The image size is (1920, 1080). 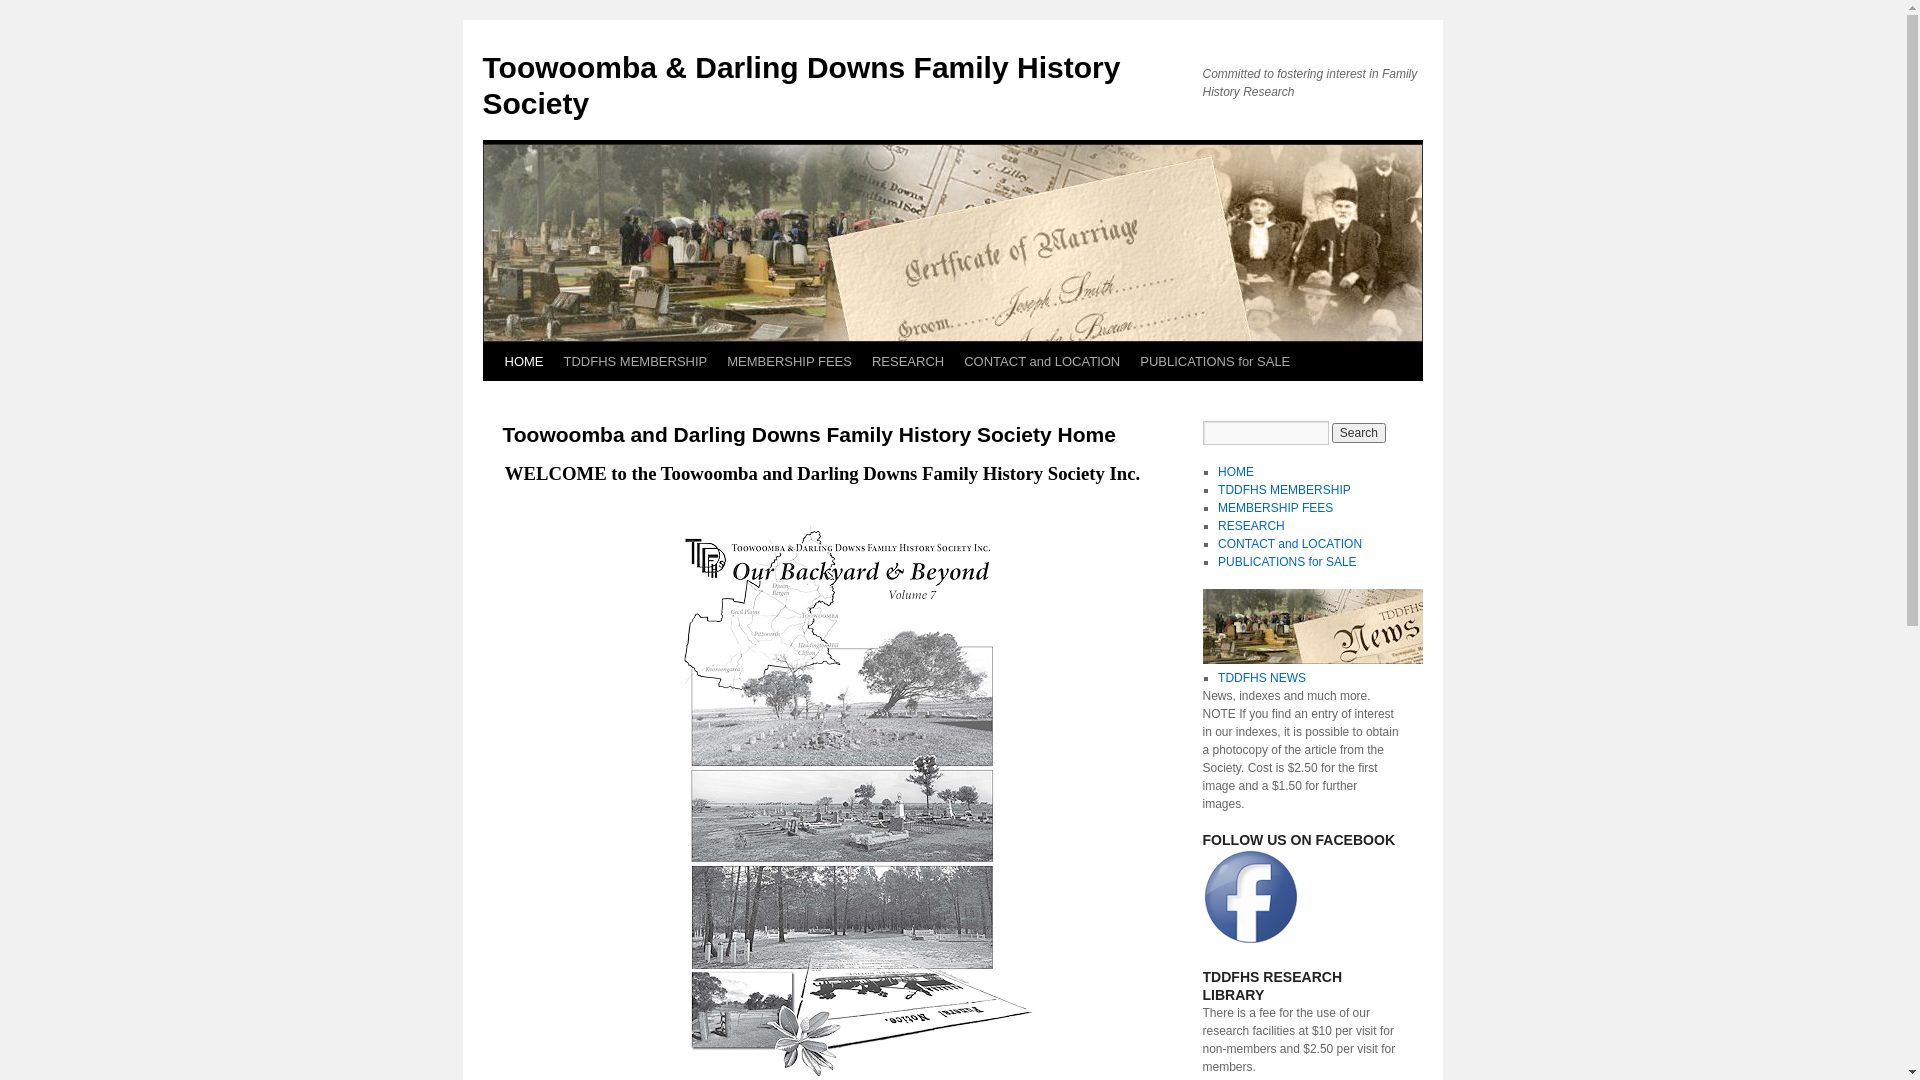 I want to click on MEMBERSHIP FEES, so click(x=790, y=362).